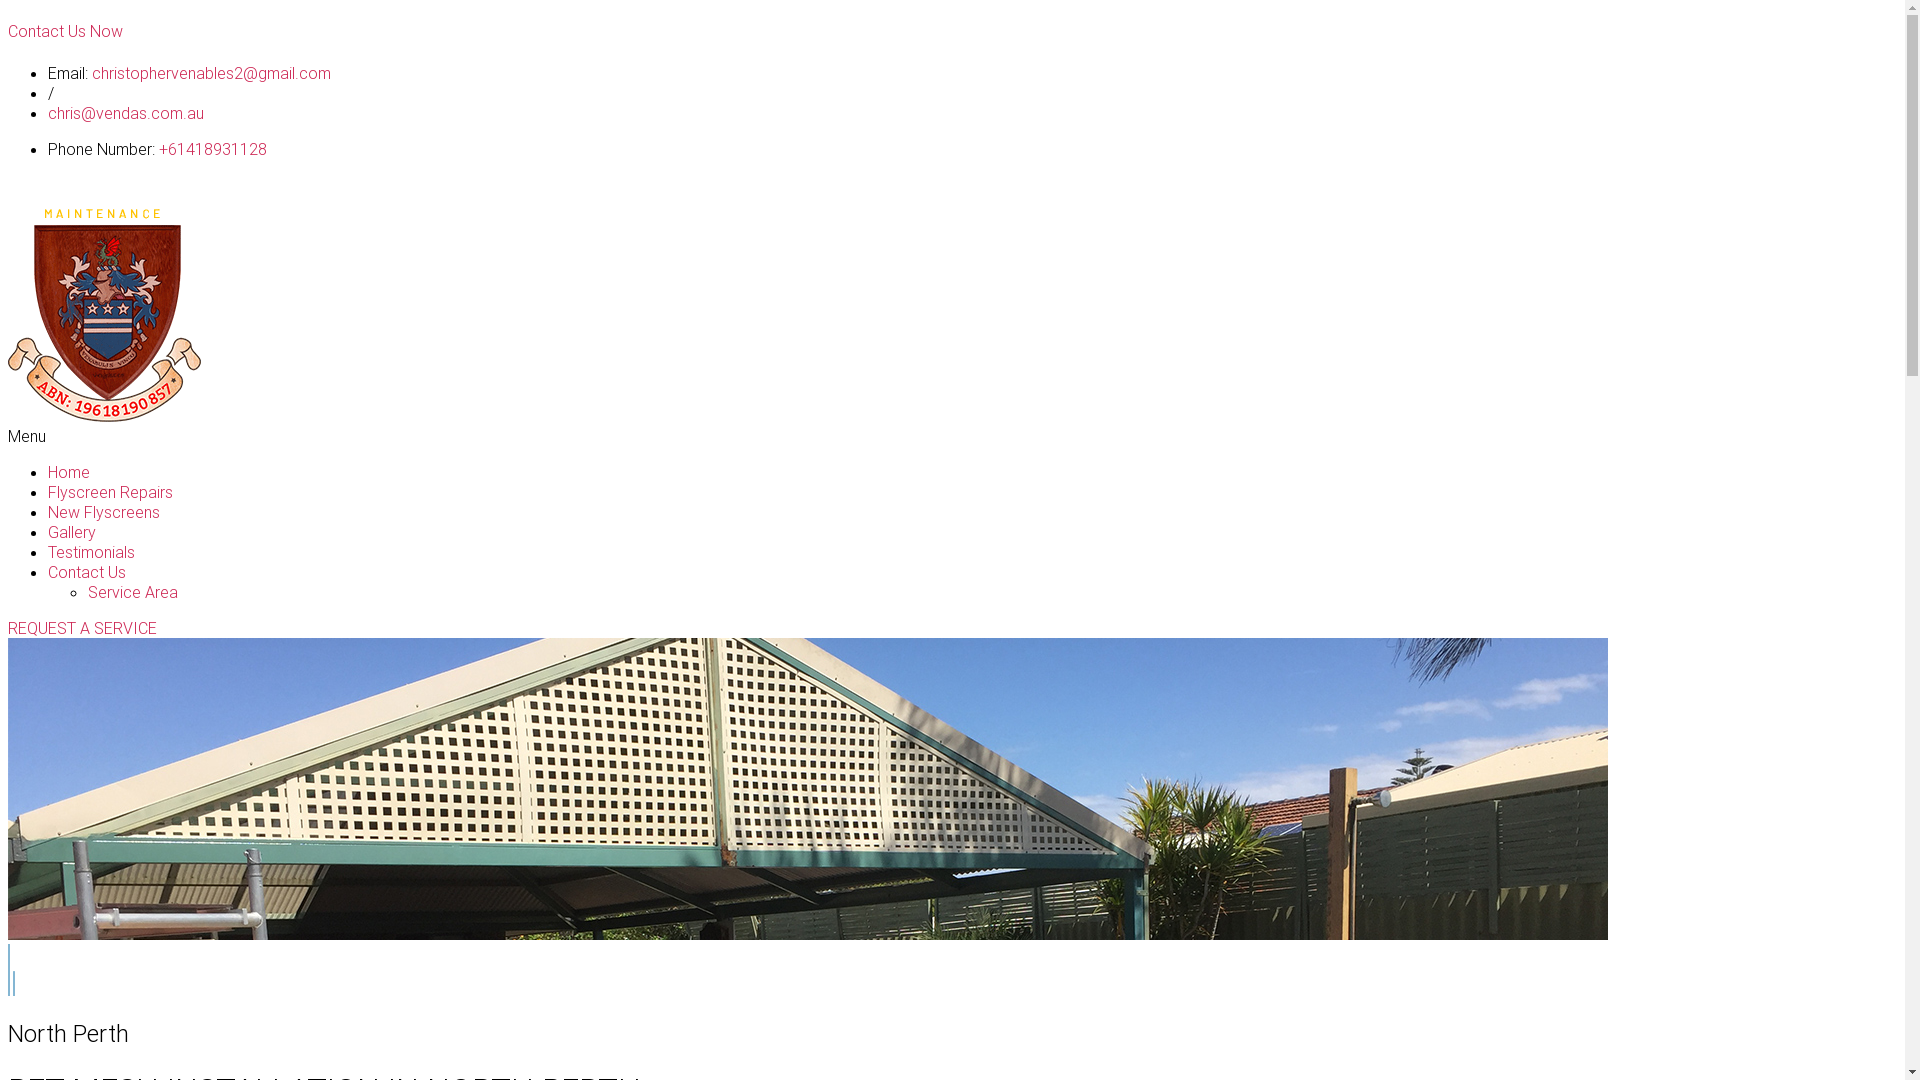 The height and width of the screenshot is (1080, 1920). Describe the element at coordinates (65, 31) in the screenshot. I see `Contact Us Now` at that location.